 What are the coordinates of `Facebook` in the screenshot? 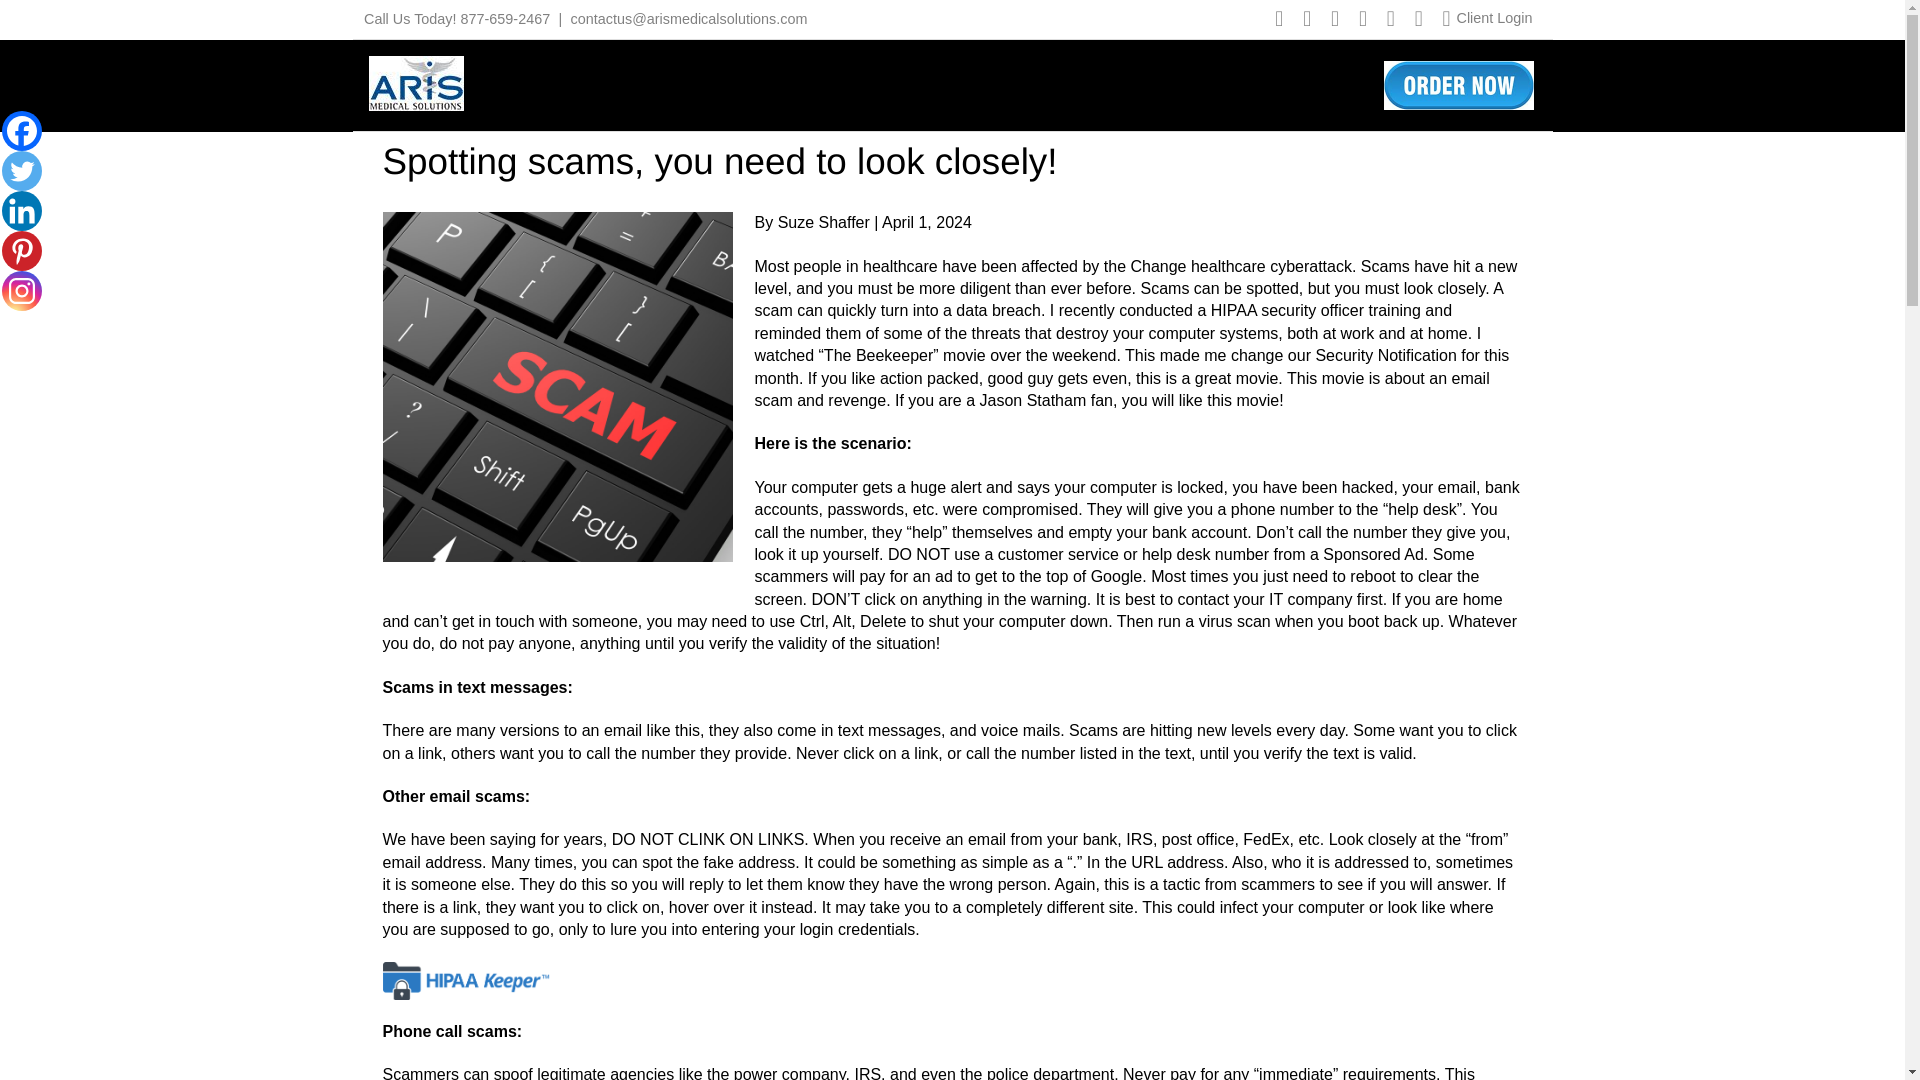 It's located at (22, 131).